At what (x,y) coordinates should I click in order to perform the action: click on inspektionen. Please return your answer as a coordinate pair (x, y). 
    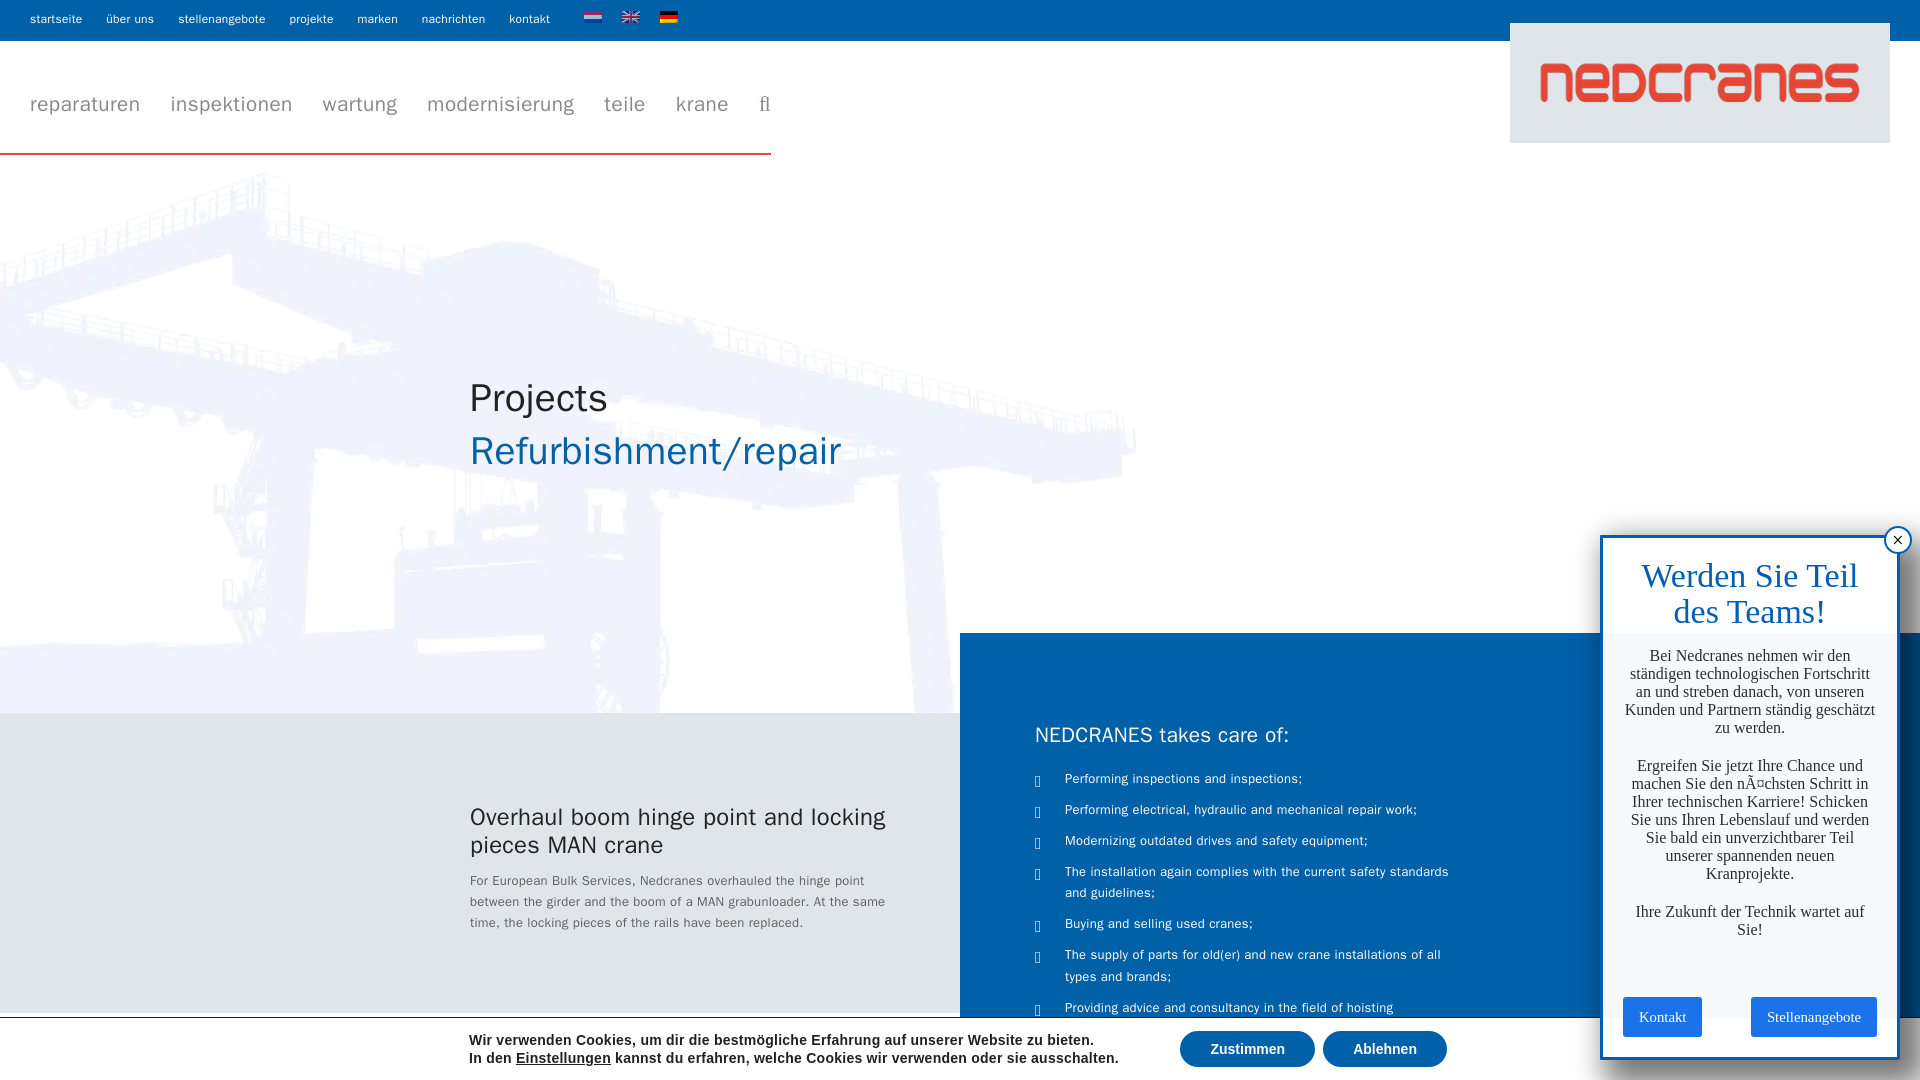
    Looking at the image, I should click on (231, 106).